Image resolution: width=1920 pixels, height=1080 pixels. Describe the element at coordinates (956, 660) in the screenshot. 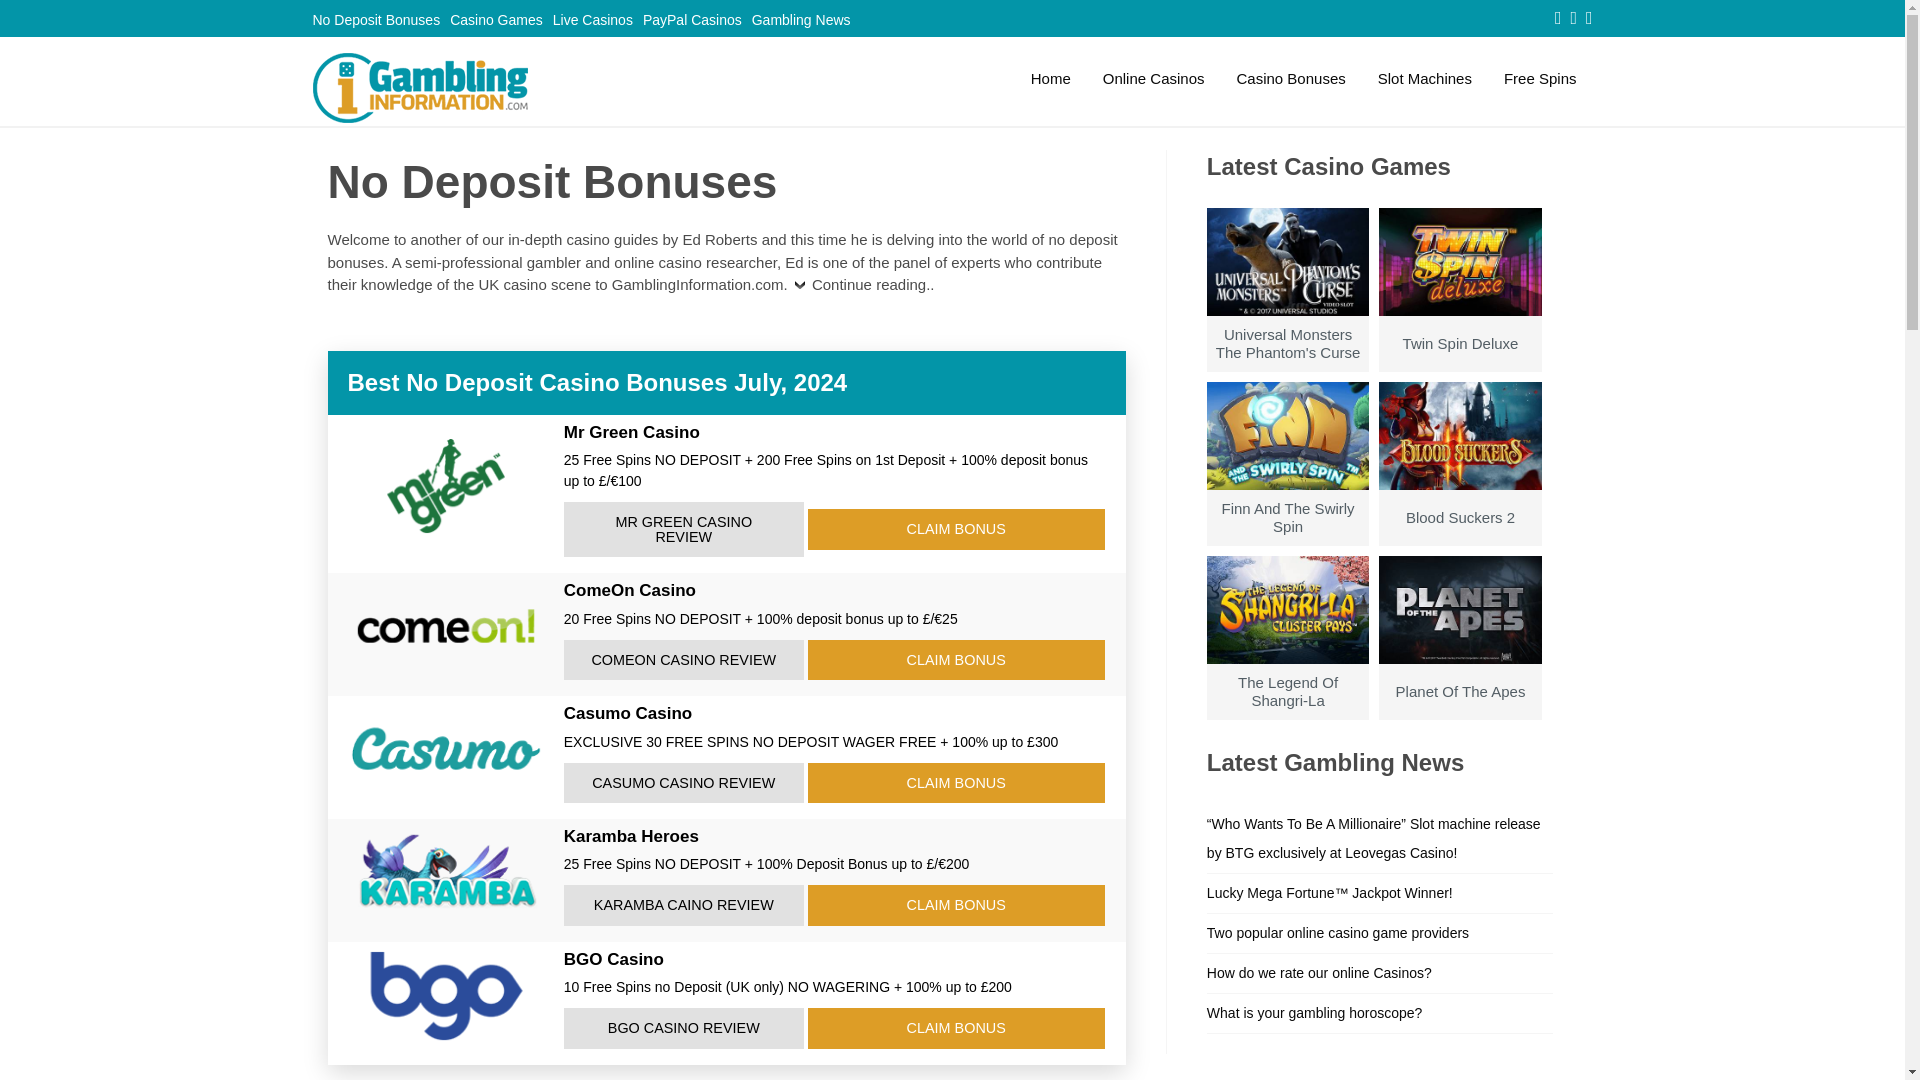

I see `CLAIM BONUS` at that location.